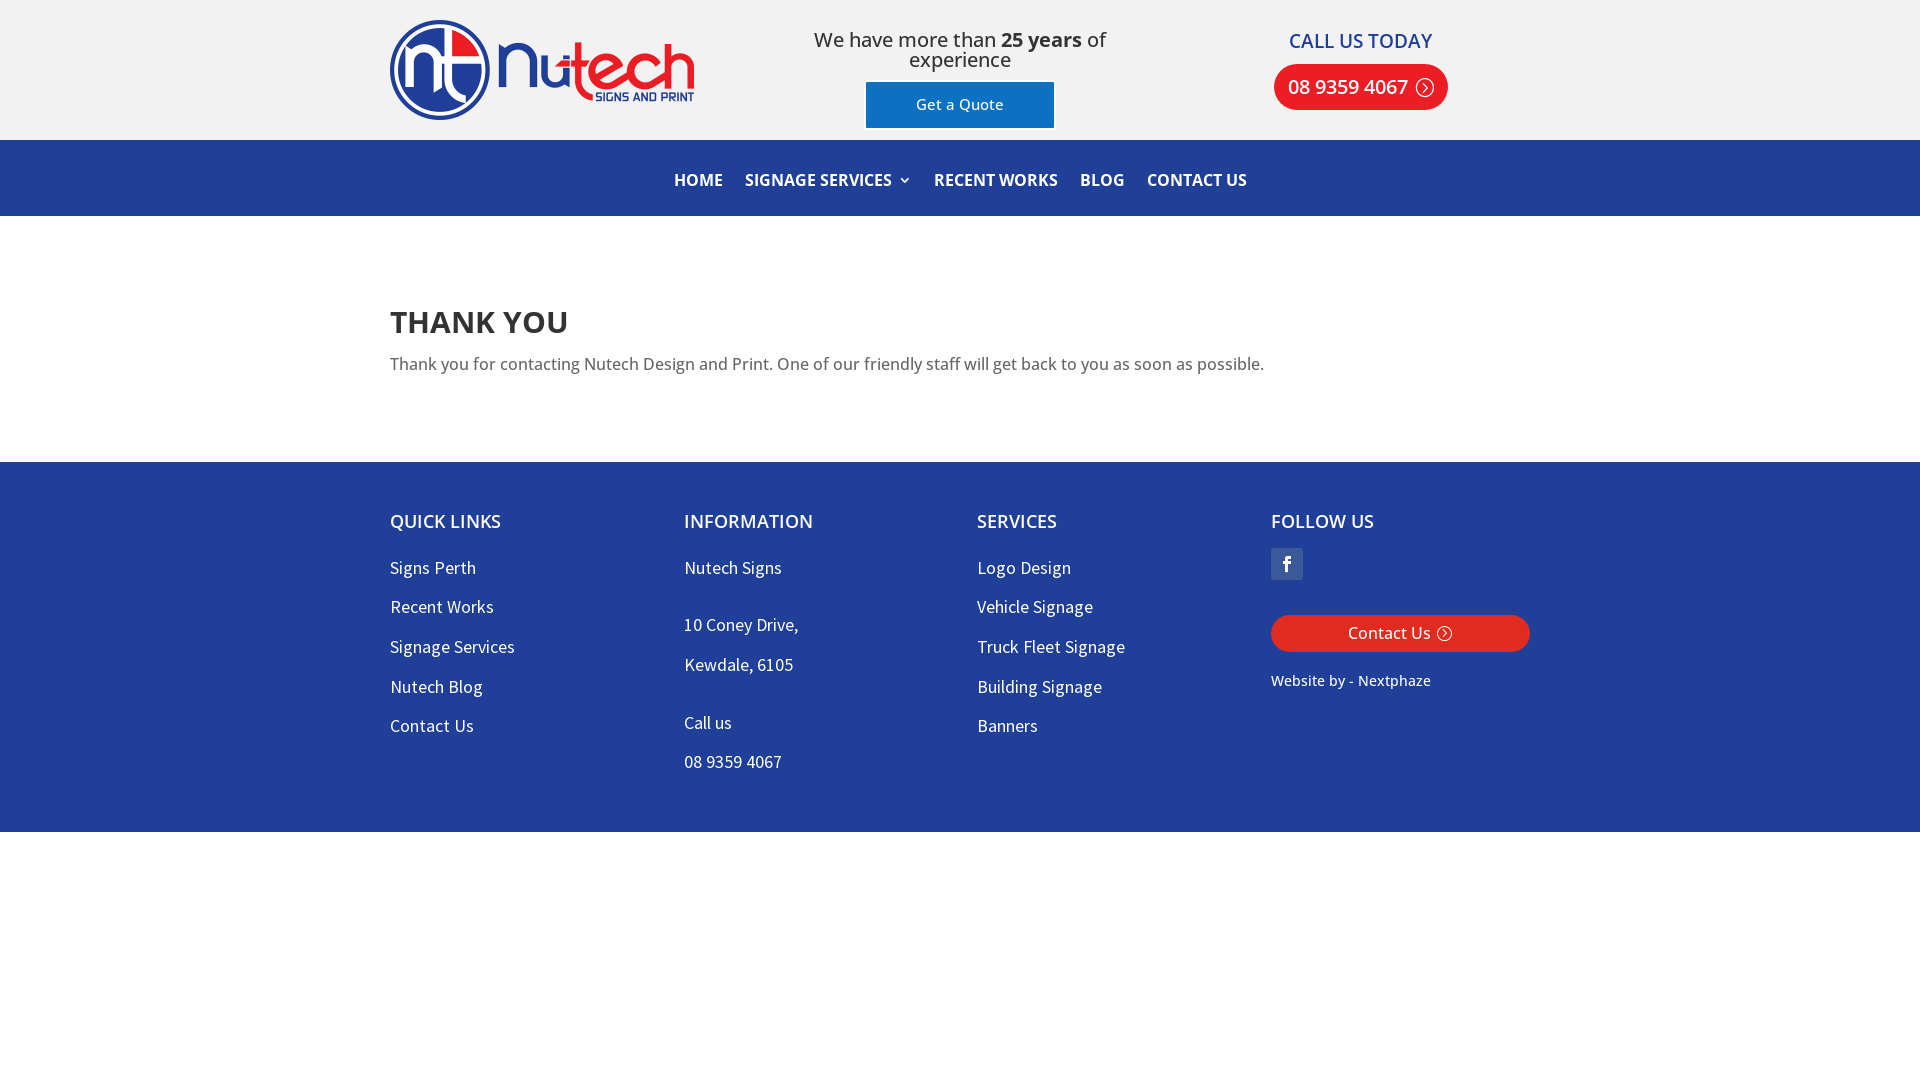  What do you see at coordinates (452, 646) in the screenshot?
I see `Signage Services` at bounding box center [452, 646].